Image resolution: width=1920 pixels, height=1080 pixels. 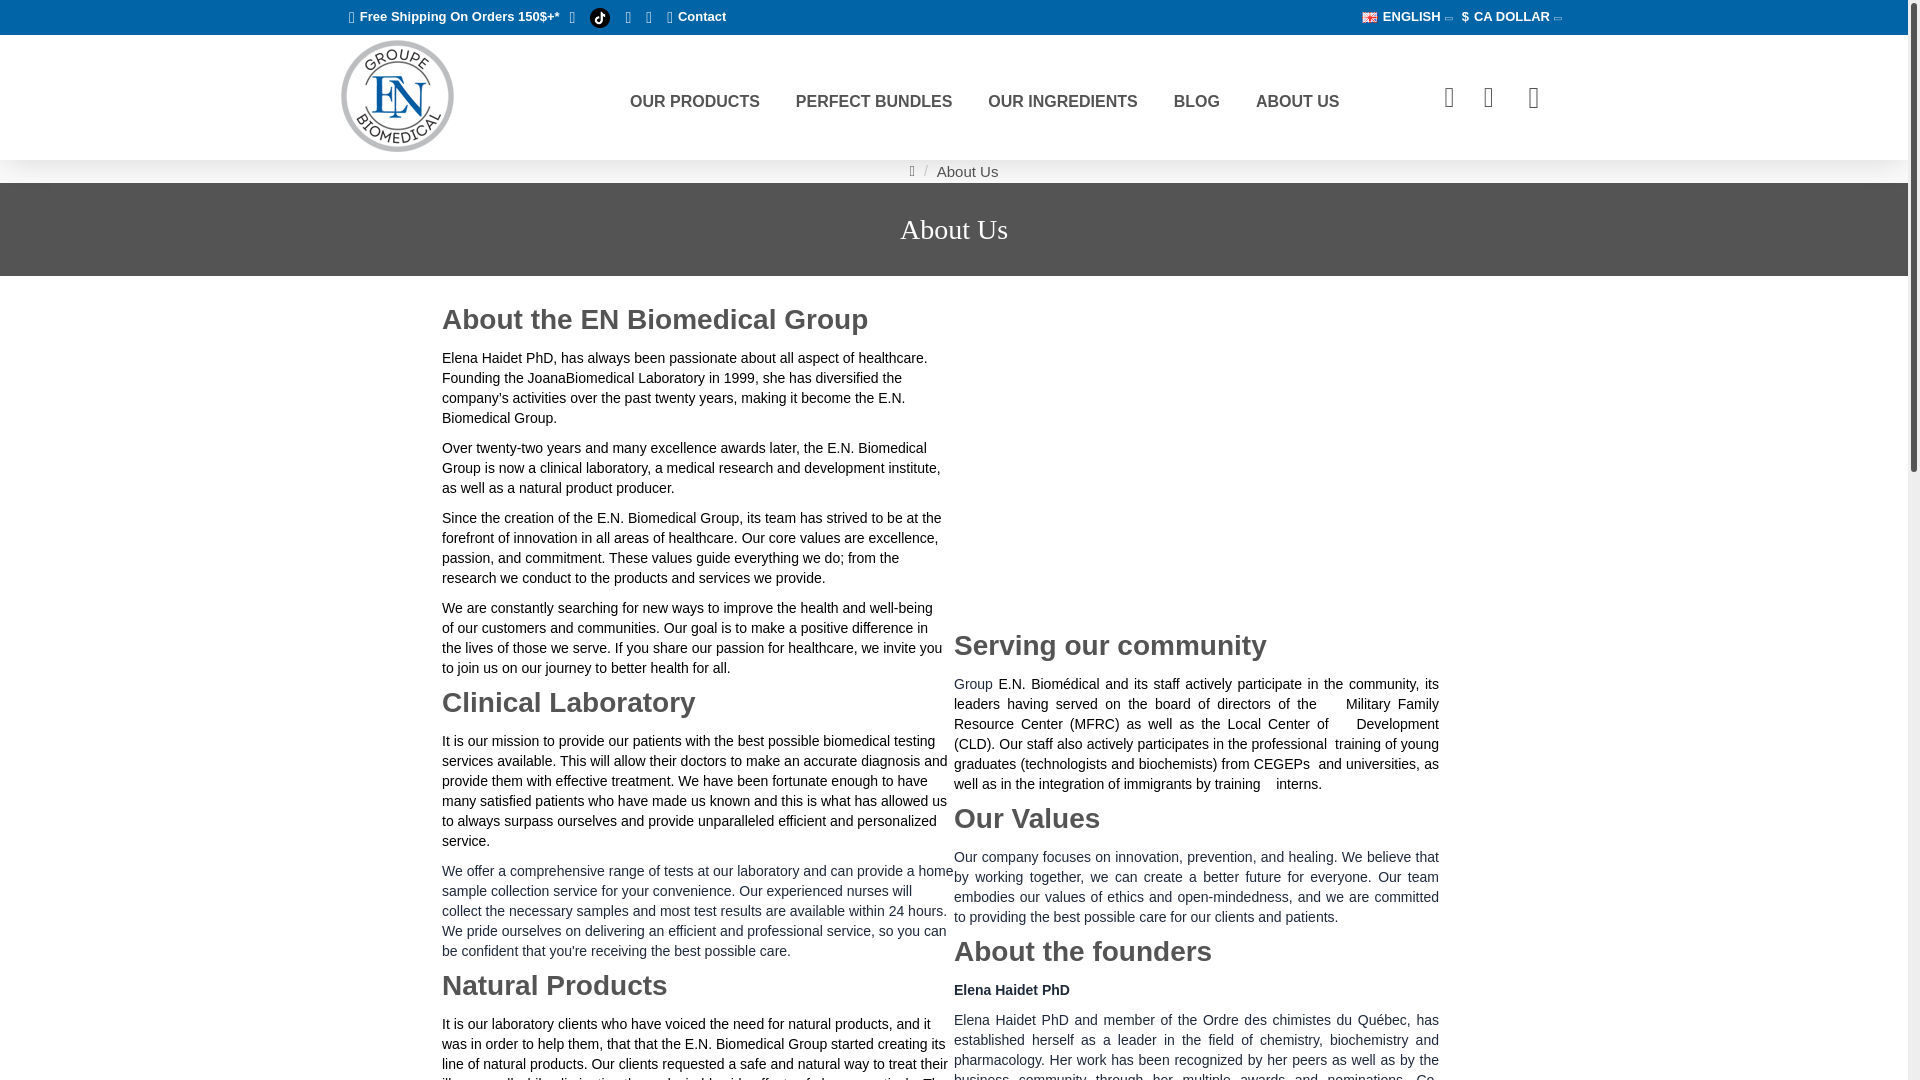 I want to click on OUR PRODUCTS, so click(x=694, y=96).